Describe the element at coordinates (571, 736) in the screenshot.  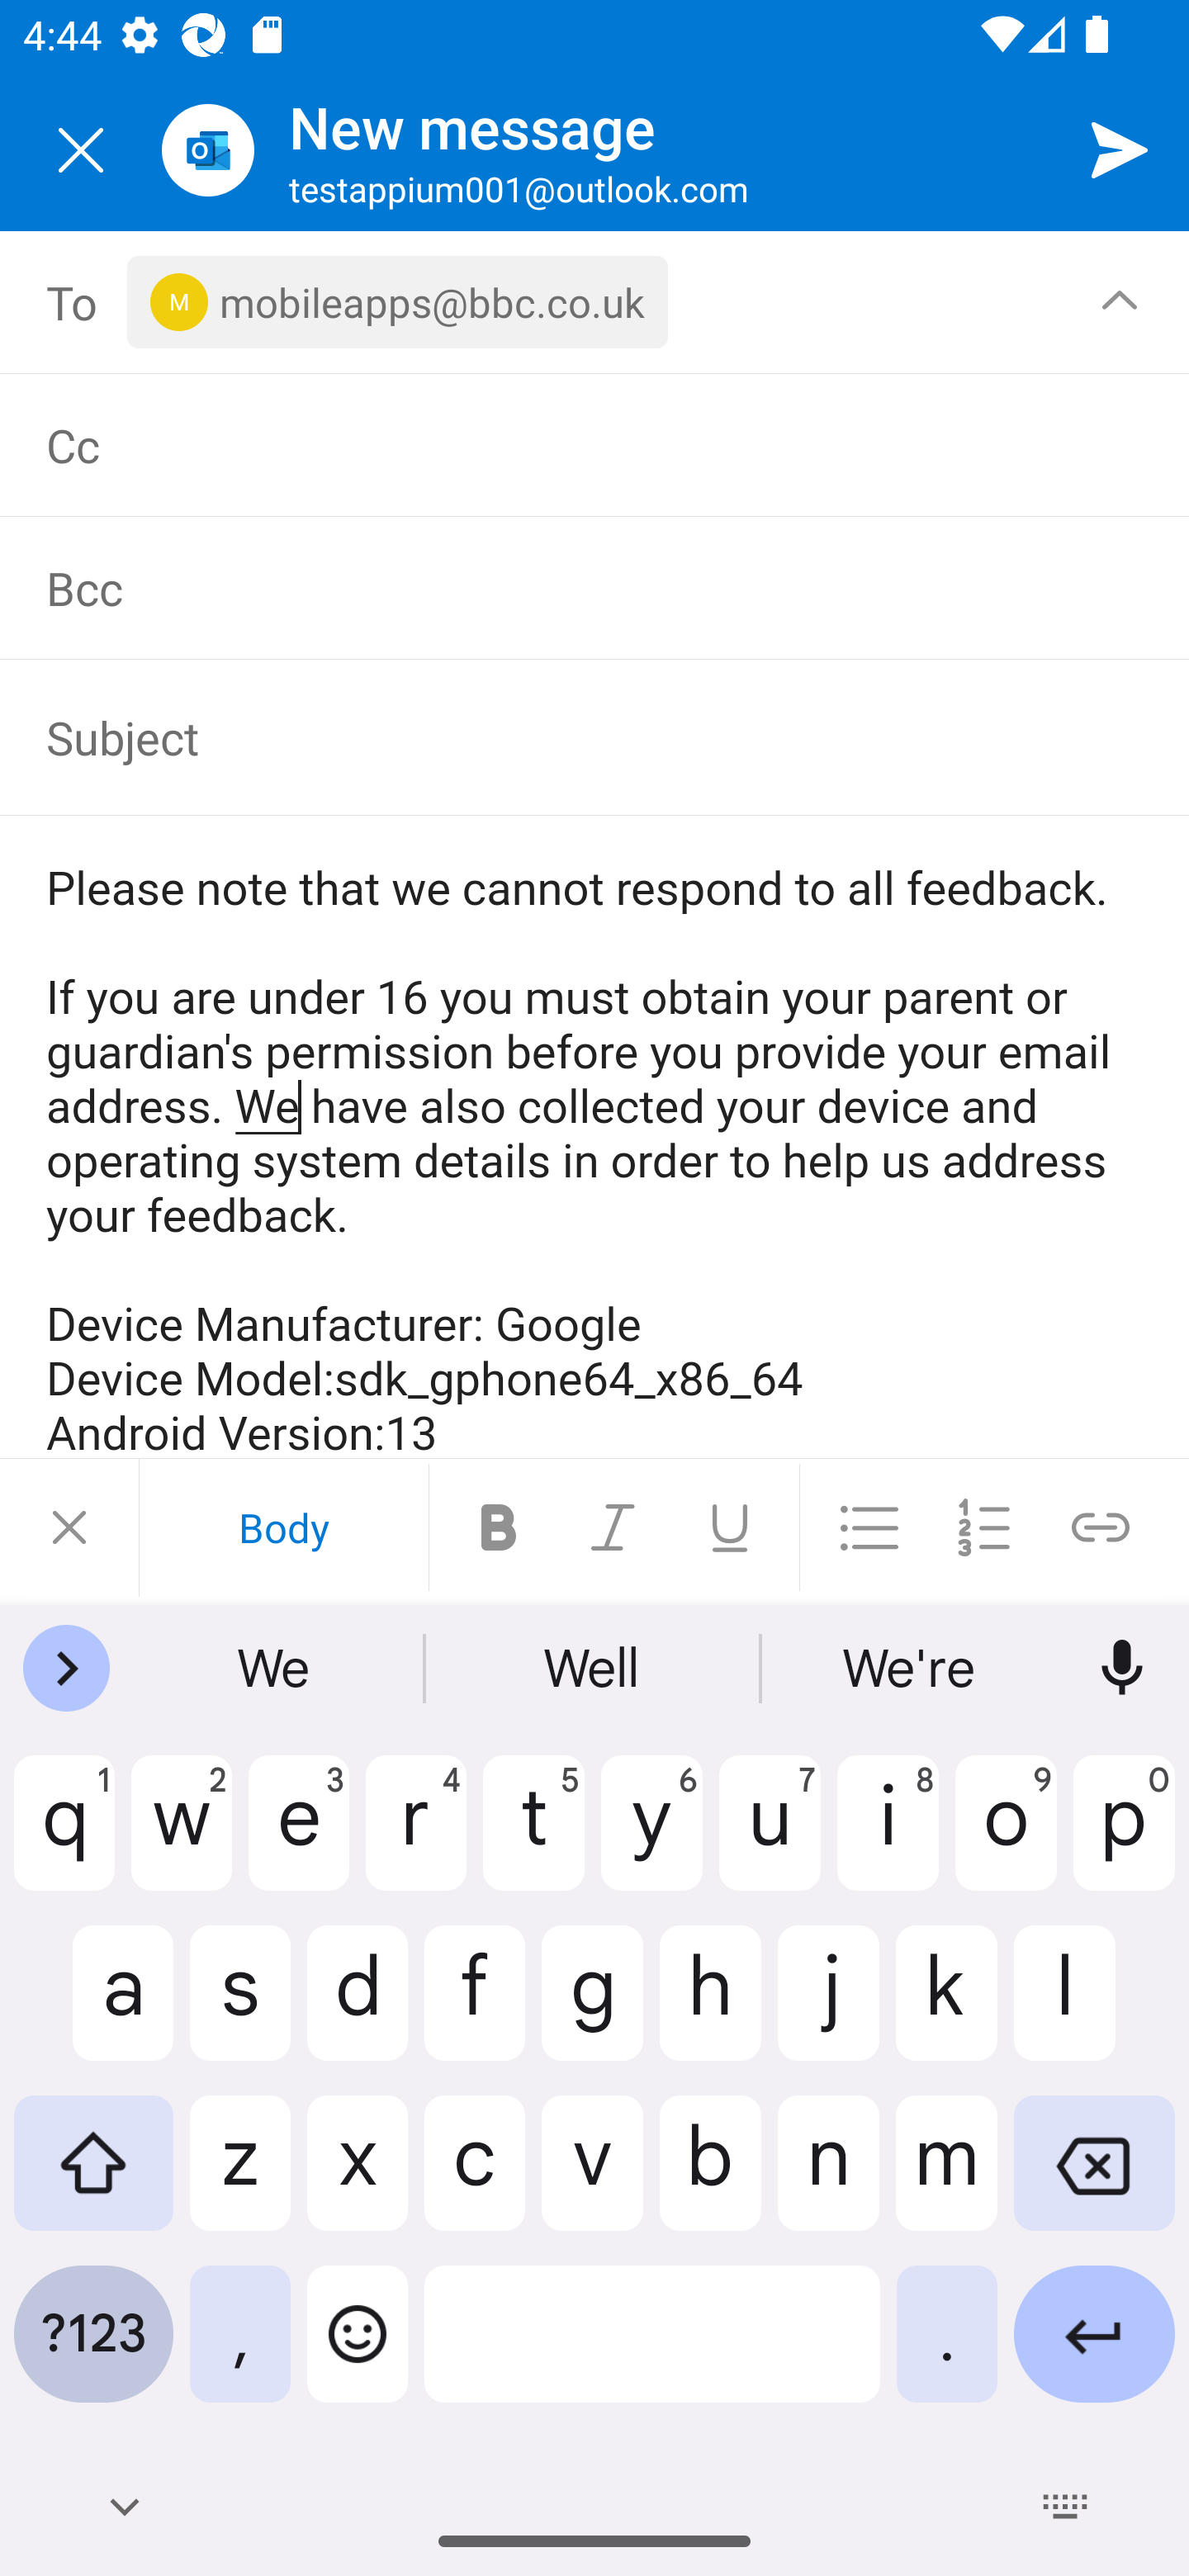
I see `Subject` at that location.